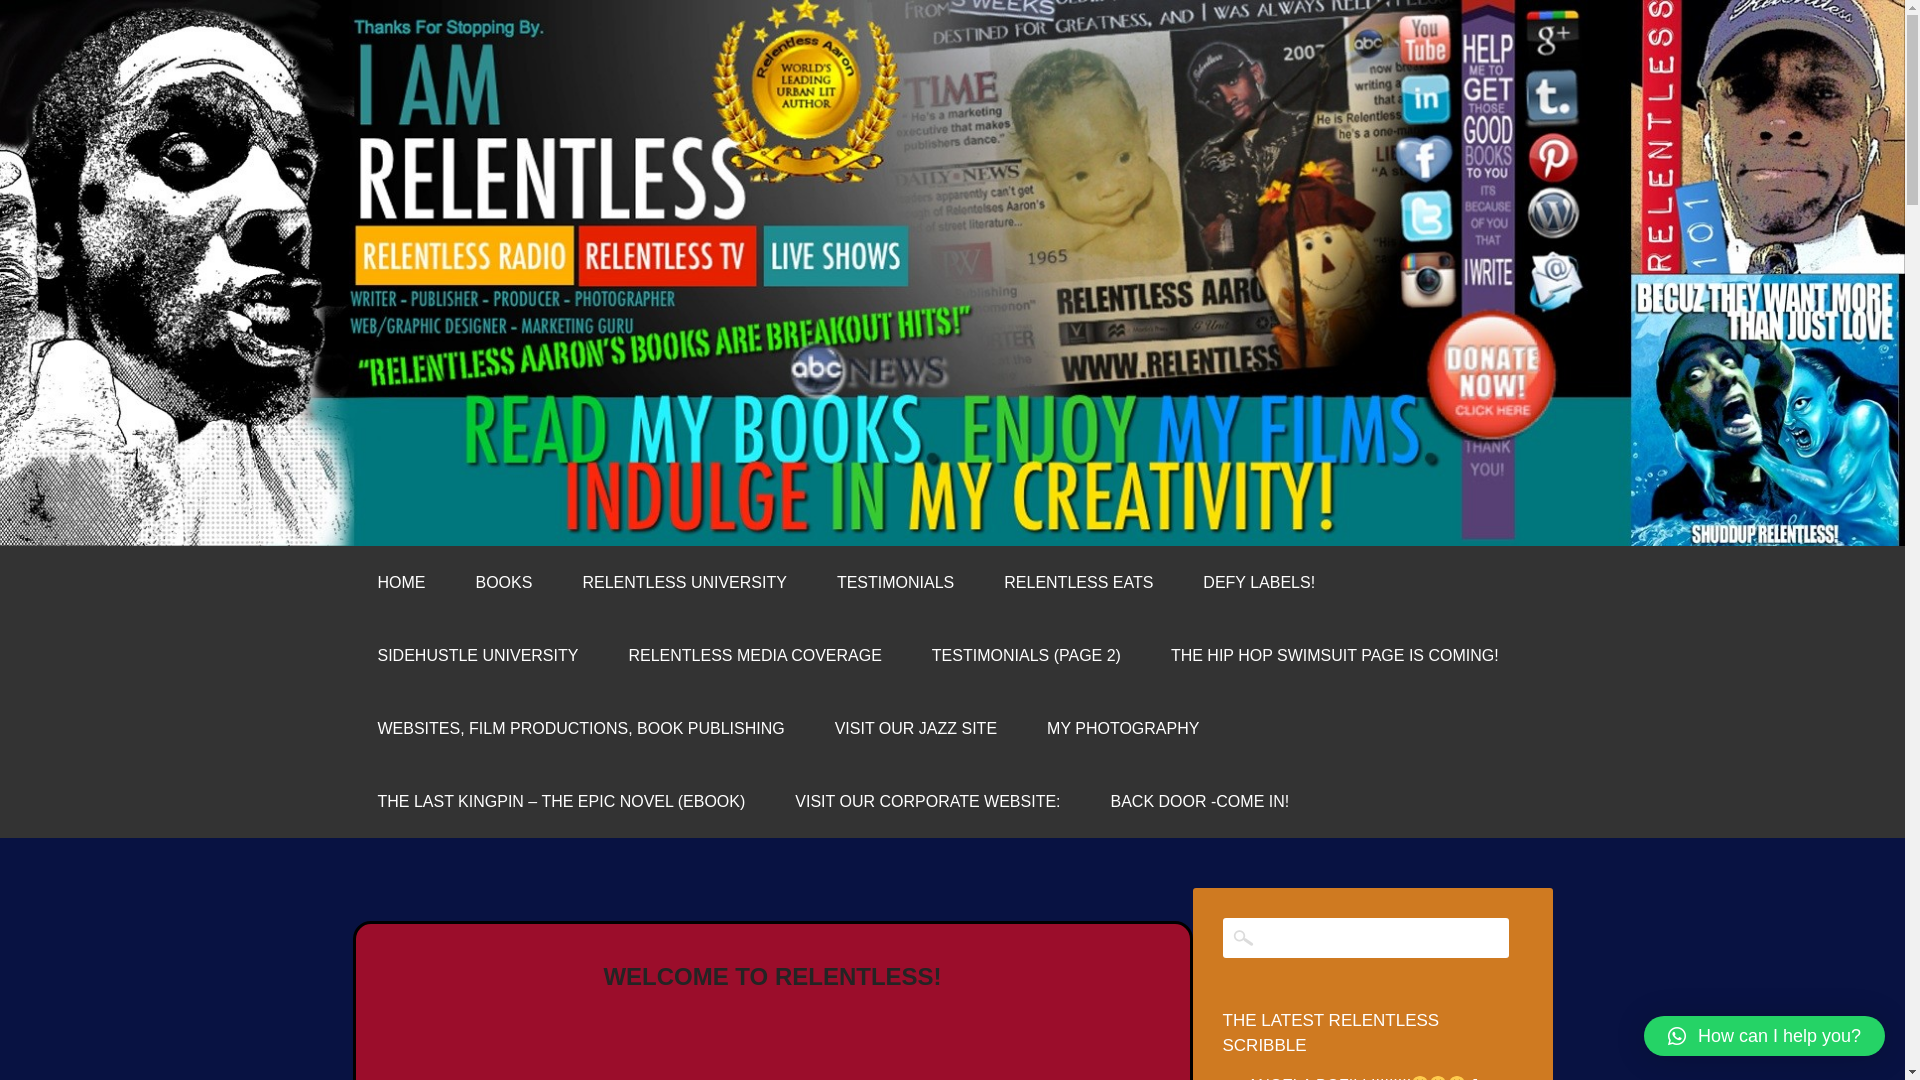 This screenshot has height=1080, width=1920. I want to click on VISIT OUR CORPORATE WEBSITE:, so click(926, 801).